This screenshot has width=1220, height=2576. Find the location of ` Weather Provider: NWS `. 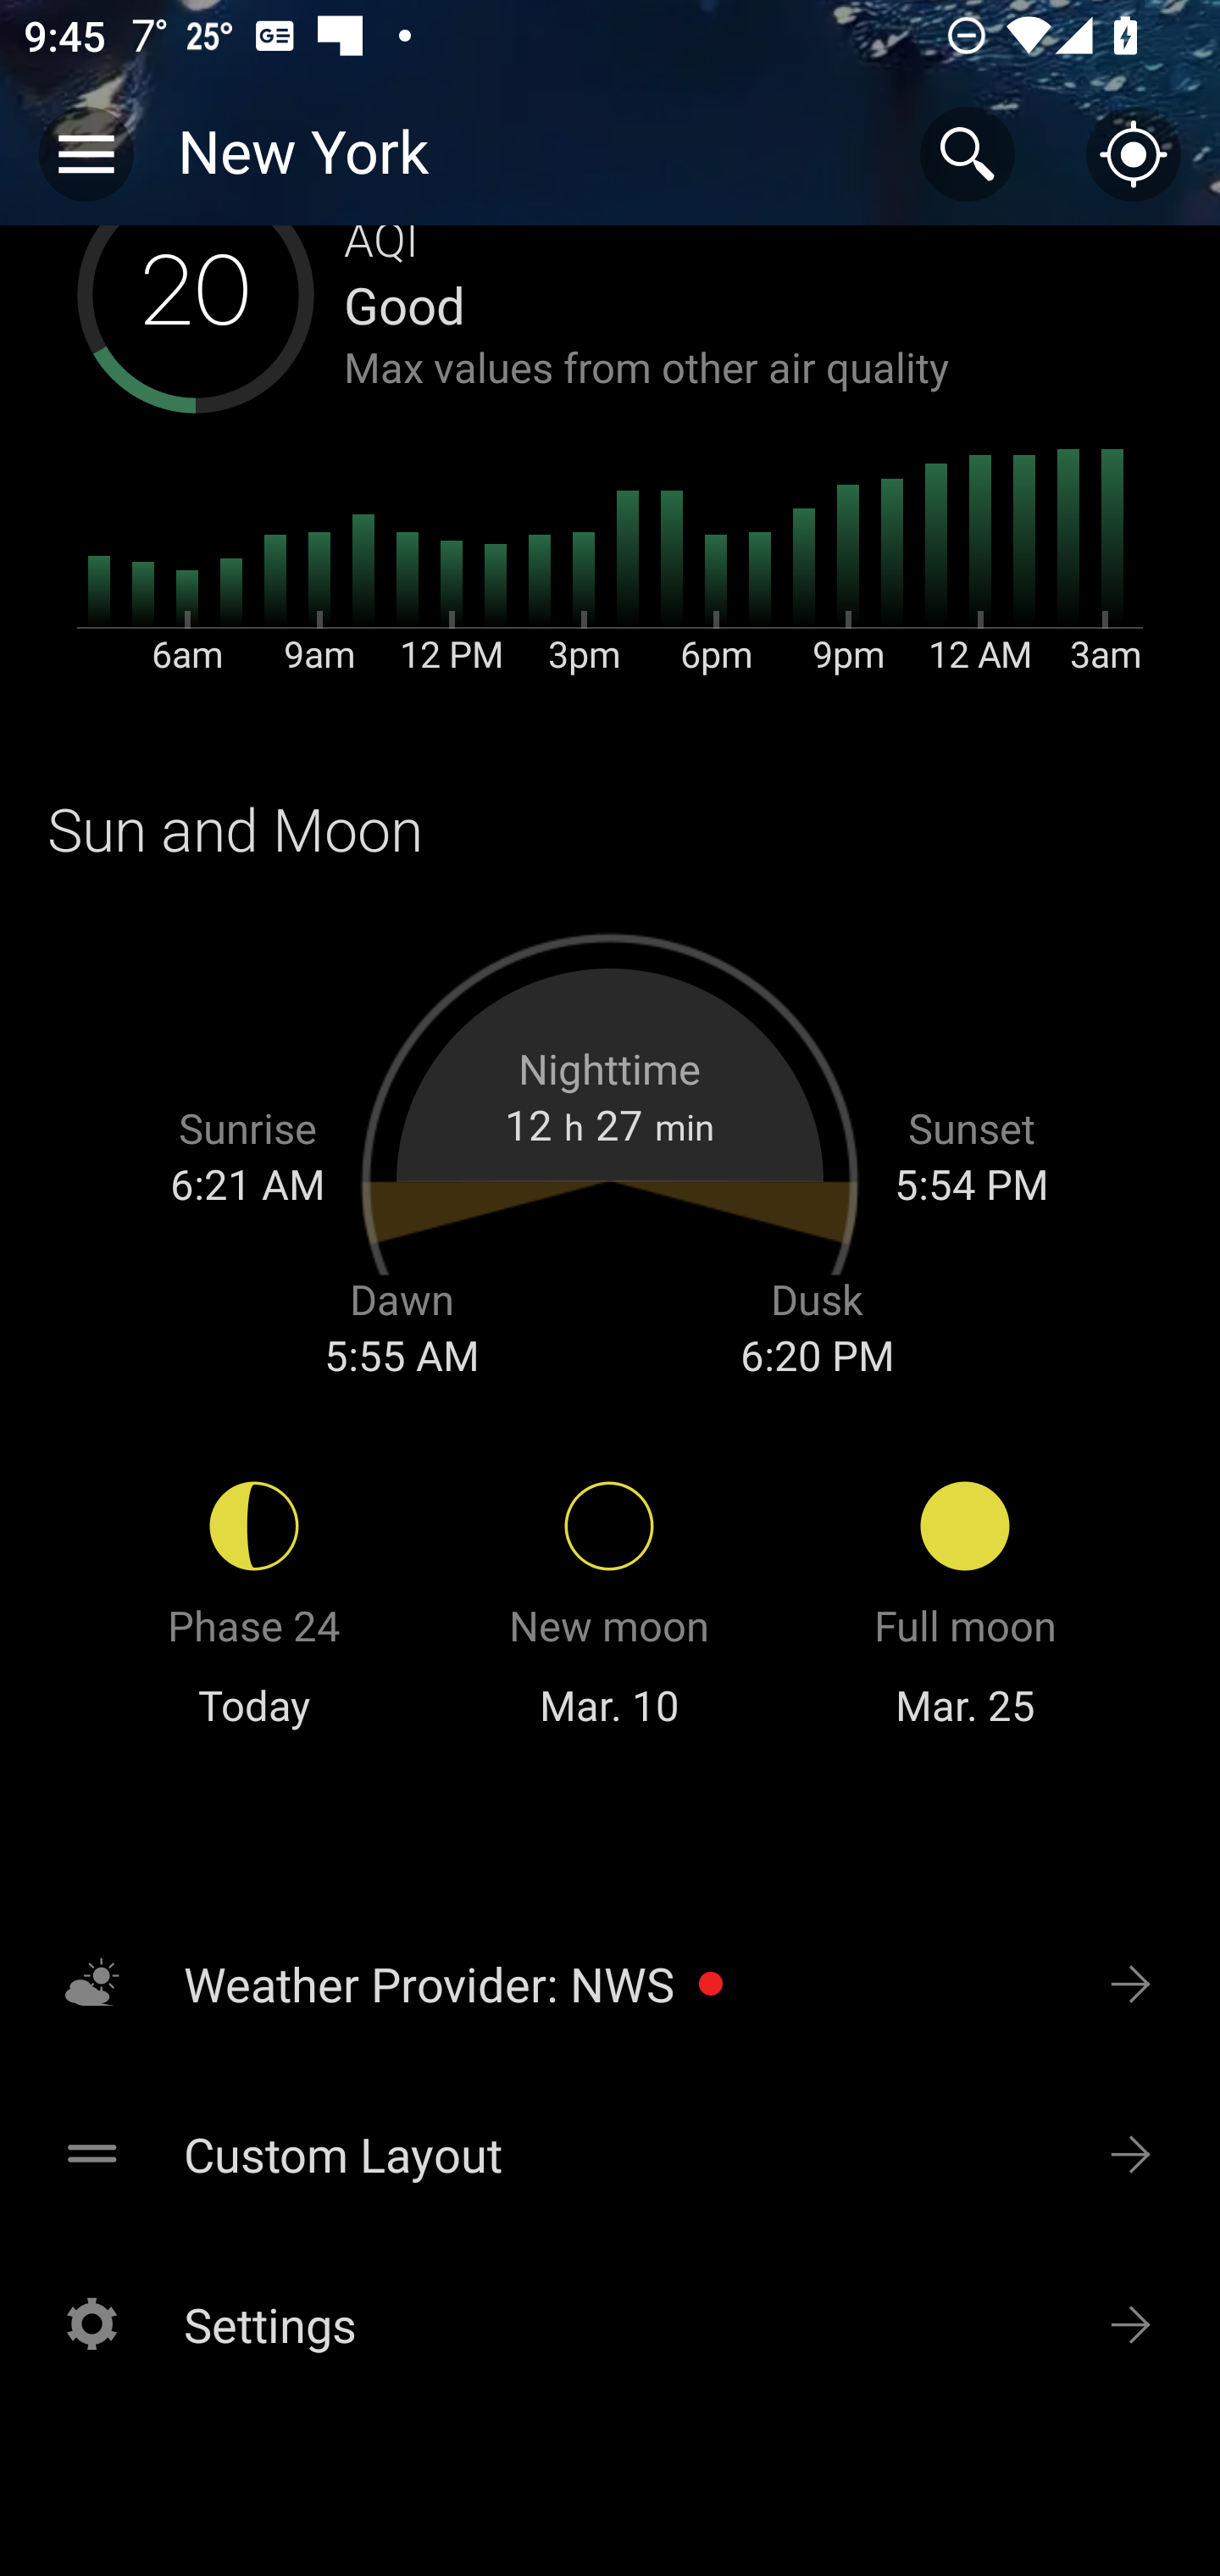

 Weather Provider: NWS  is located at coordinates (610, 1983).